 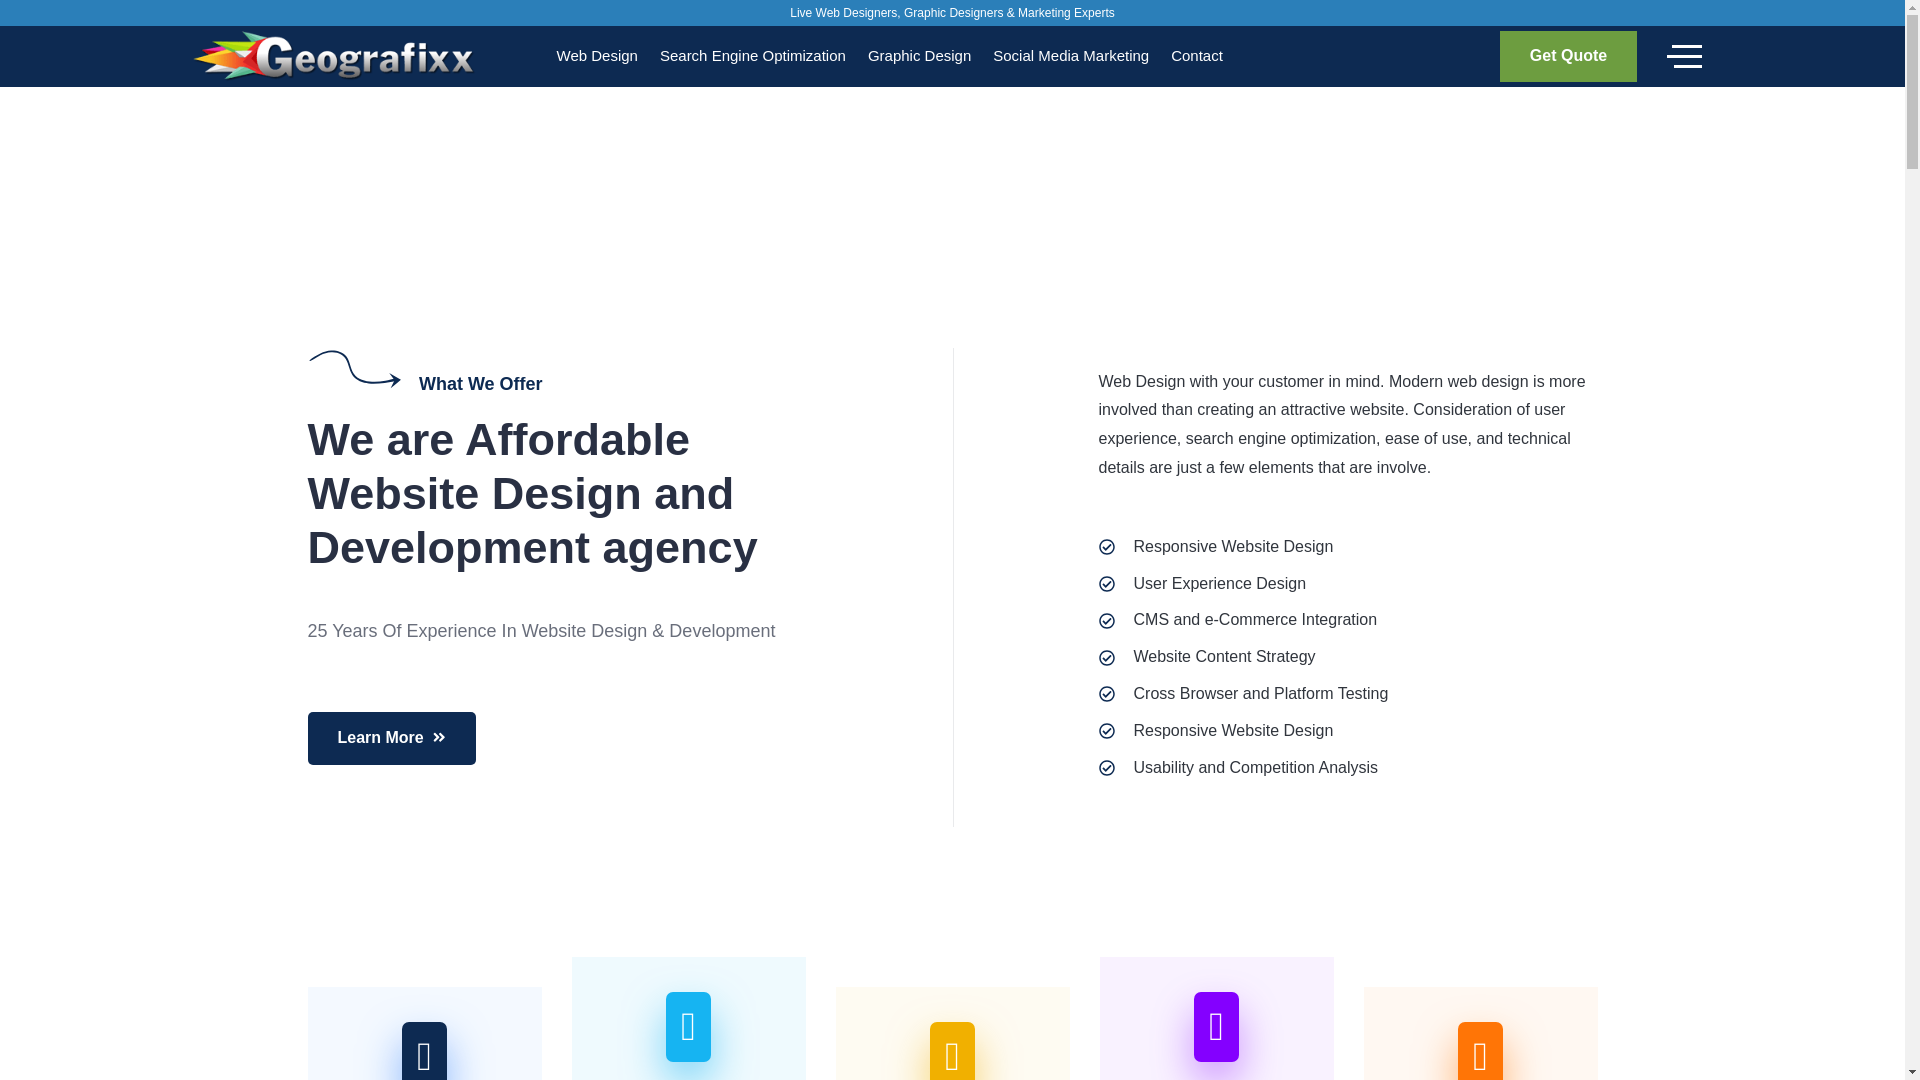 I want to click on Social Media Marketing, so click(x=1070, y=56).